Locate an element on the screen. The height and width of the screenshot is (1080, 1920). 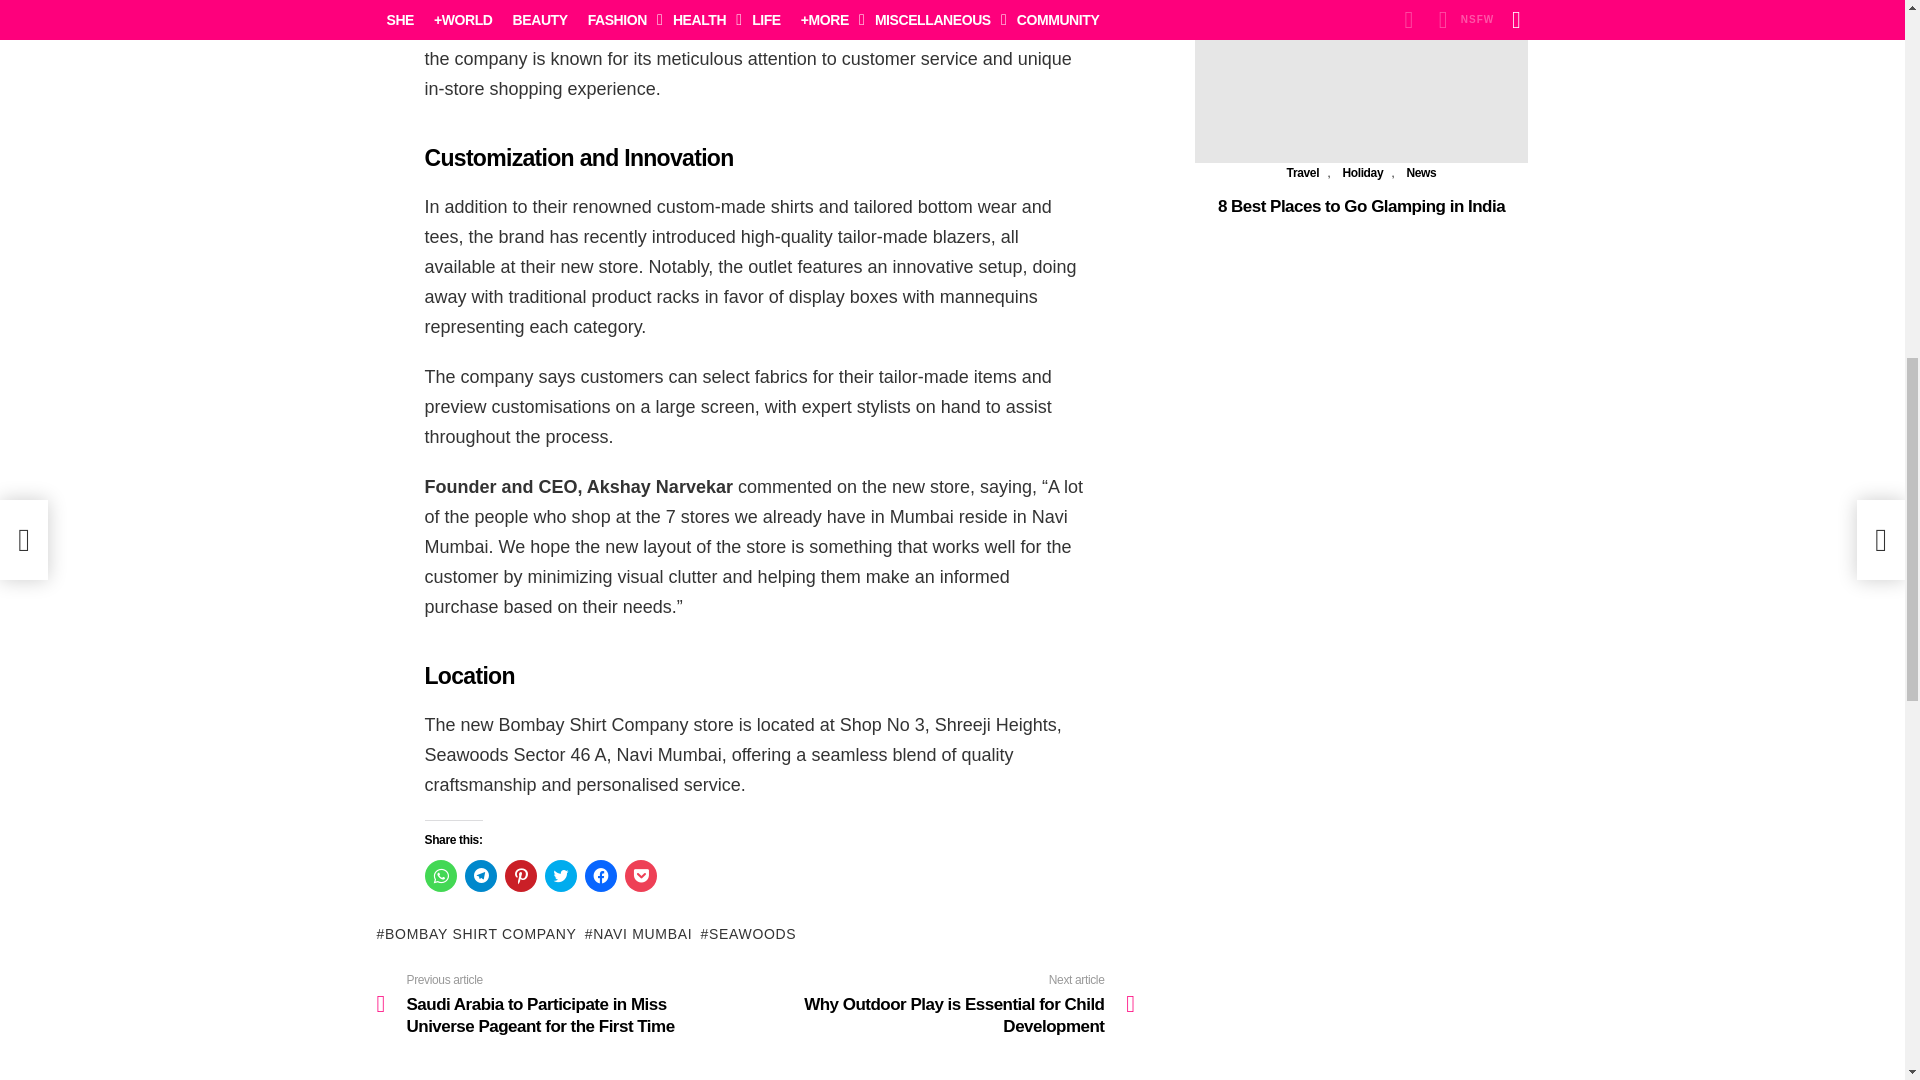
Click to share on Telegram is located at coordinates (480, 876).